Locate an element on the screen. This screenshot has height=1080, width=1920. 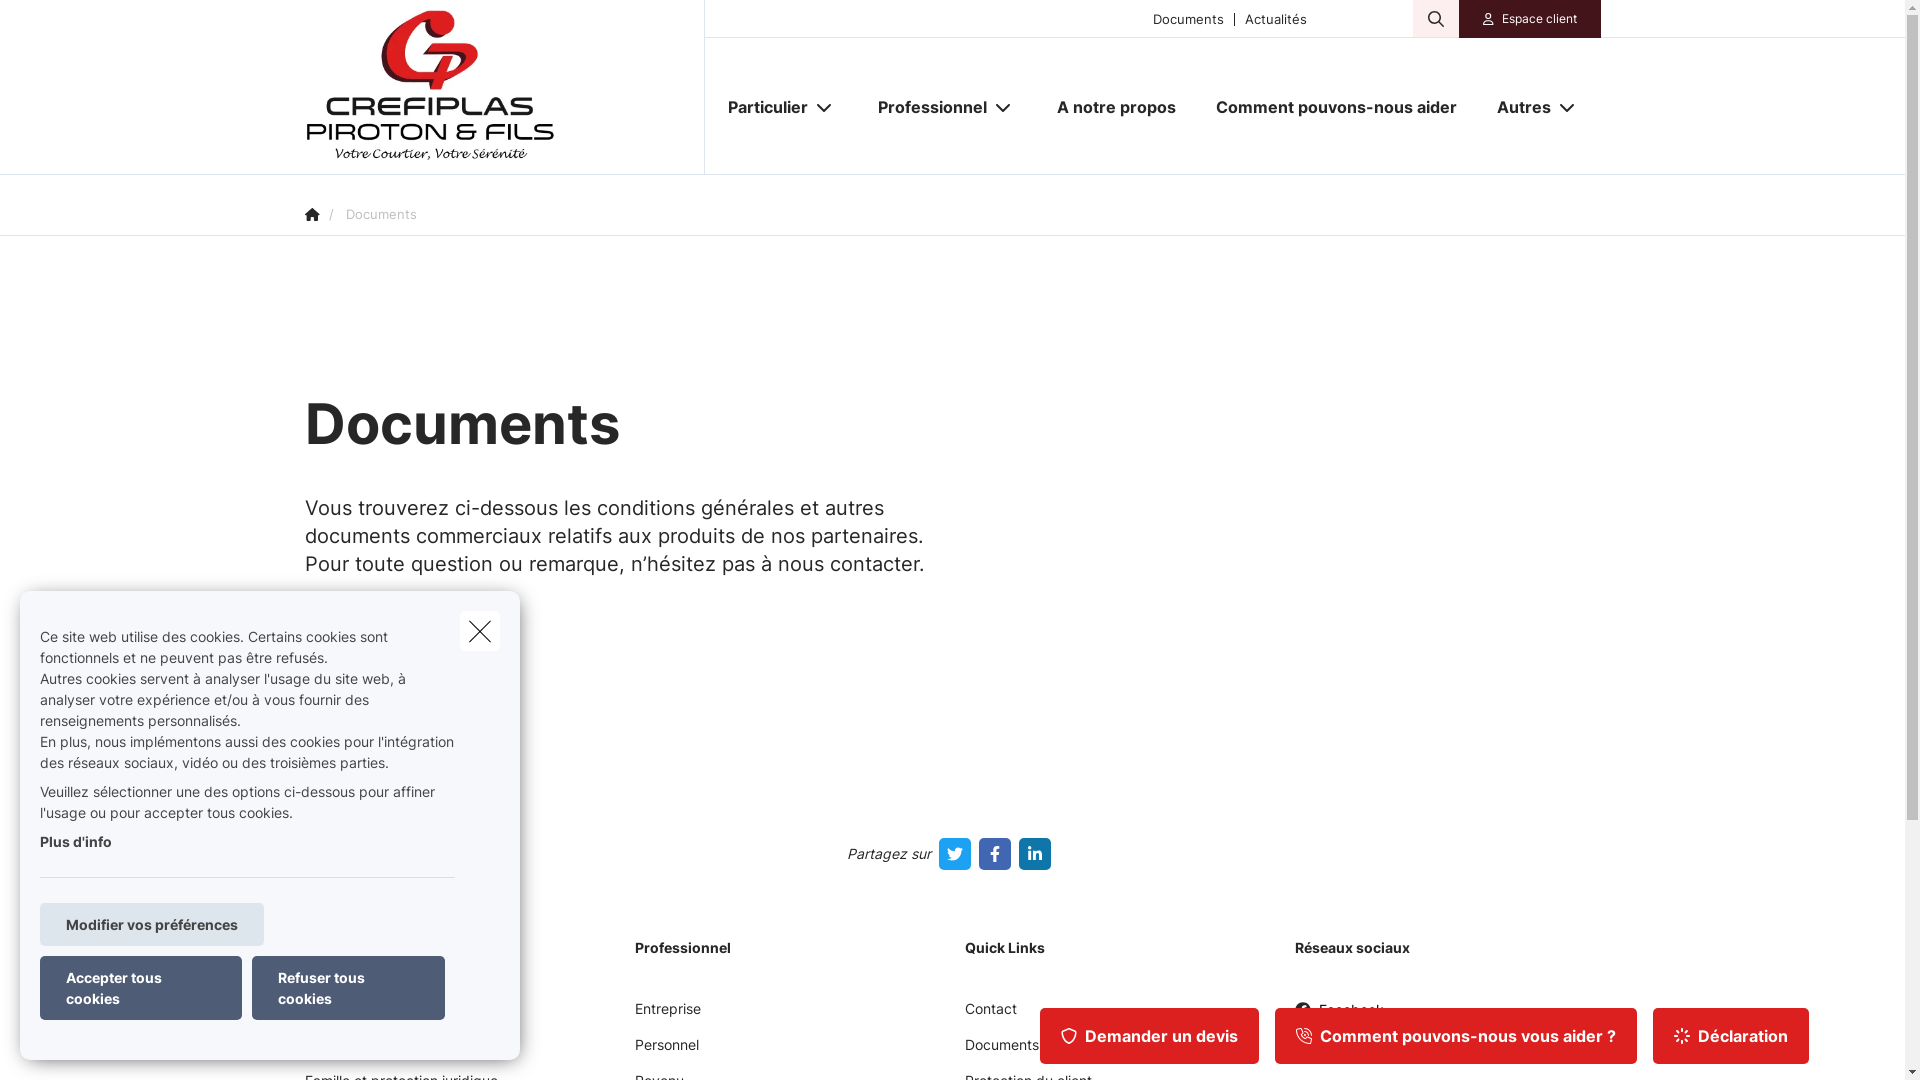
Documents is located at coordinates (1188, 18).